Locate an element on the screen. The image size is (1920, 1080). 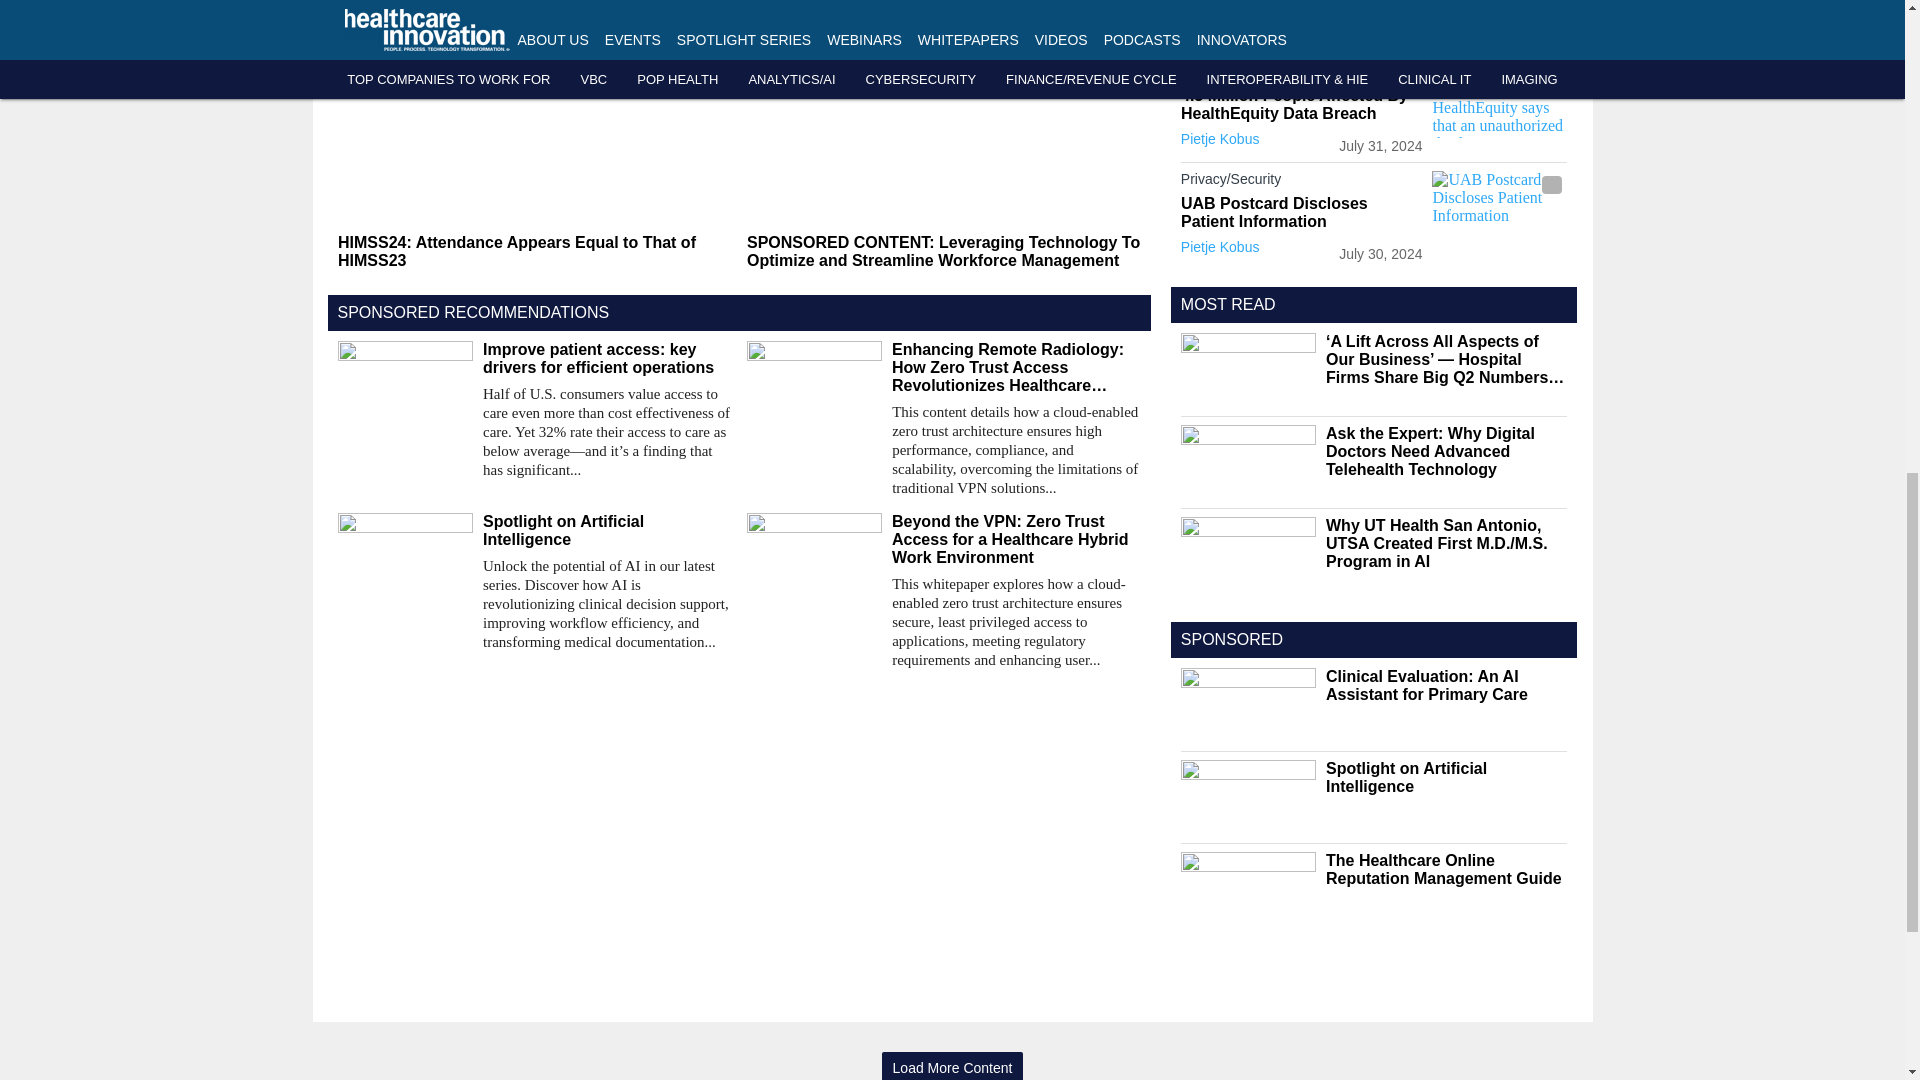
Spotlight on Artificial Intelligence is located at coordinates (606, 530).